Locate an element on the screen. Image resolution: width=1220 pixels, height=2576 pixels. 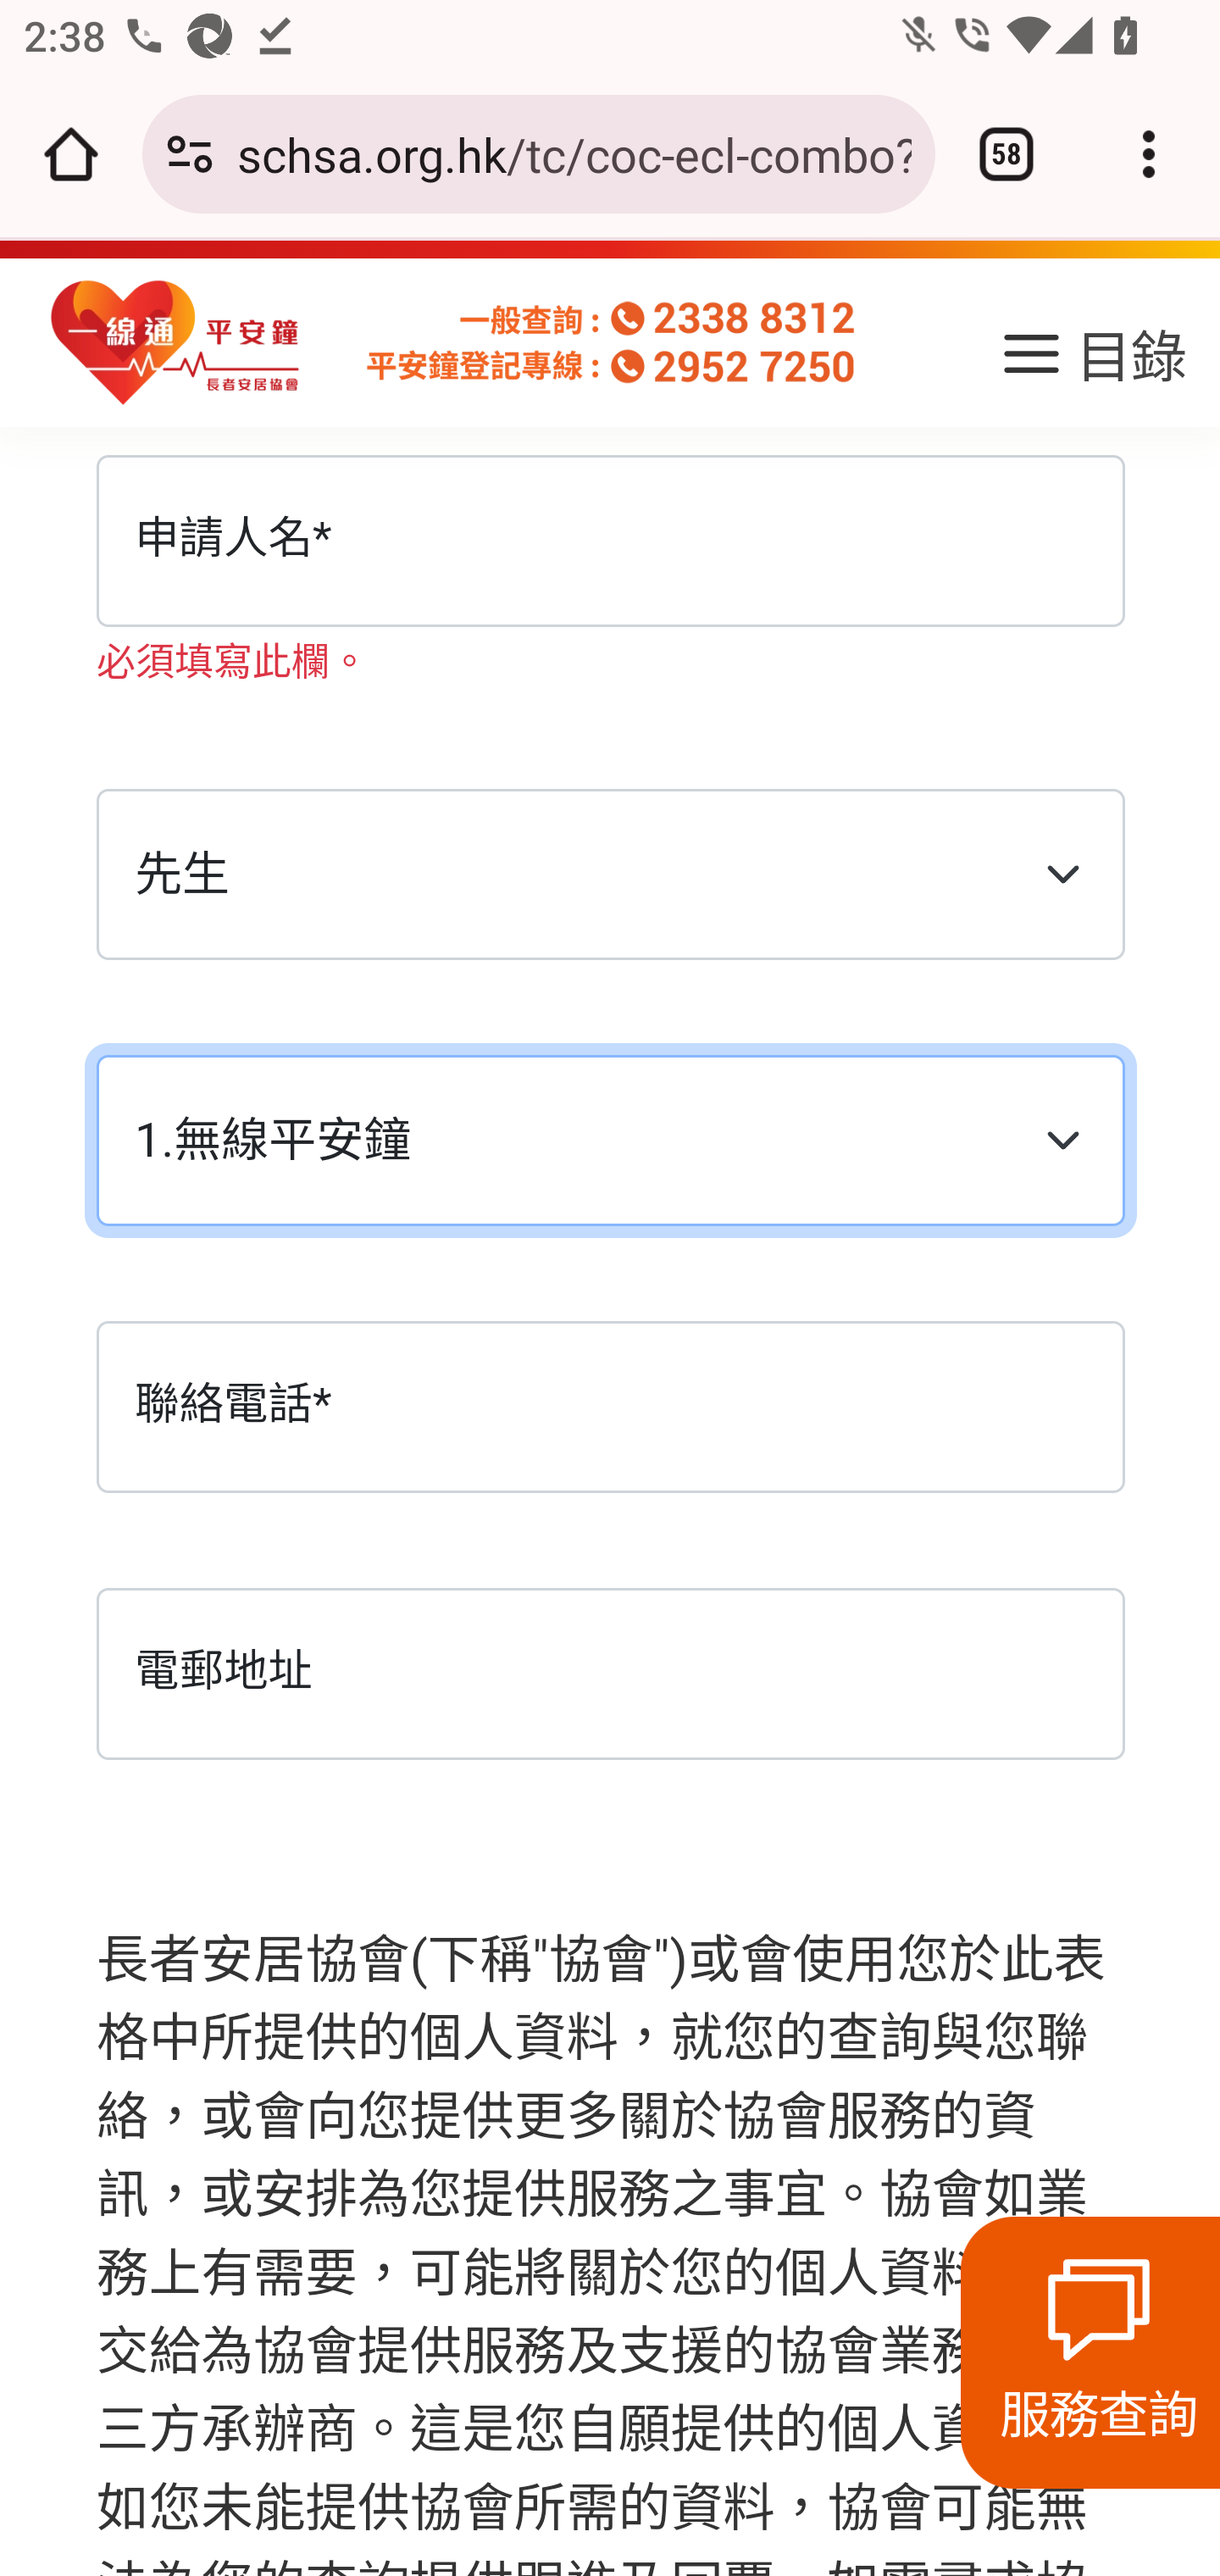
Connection is secure is located at coordinates (190, 154).